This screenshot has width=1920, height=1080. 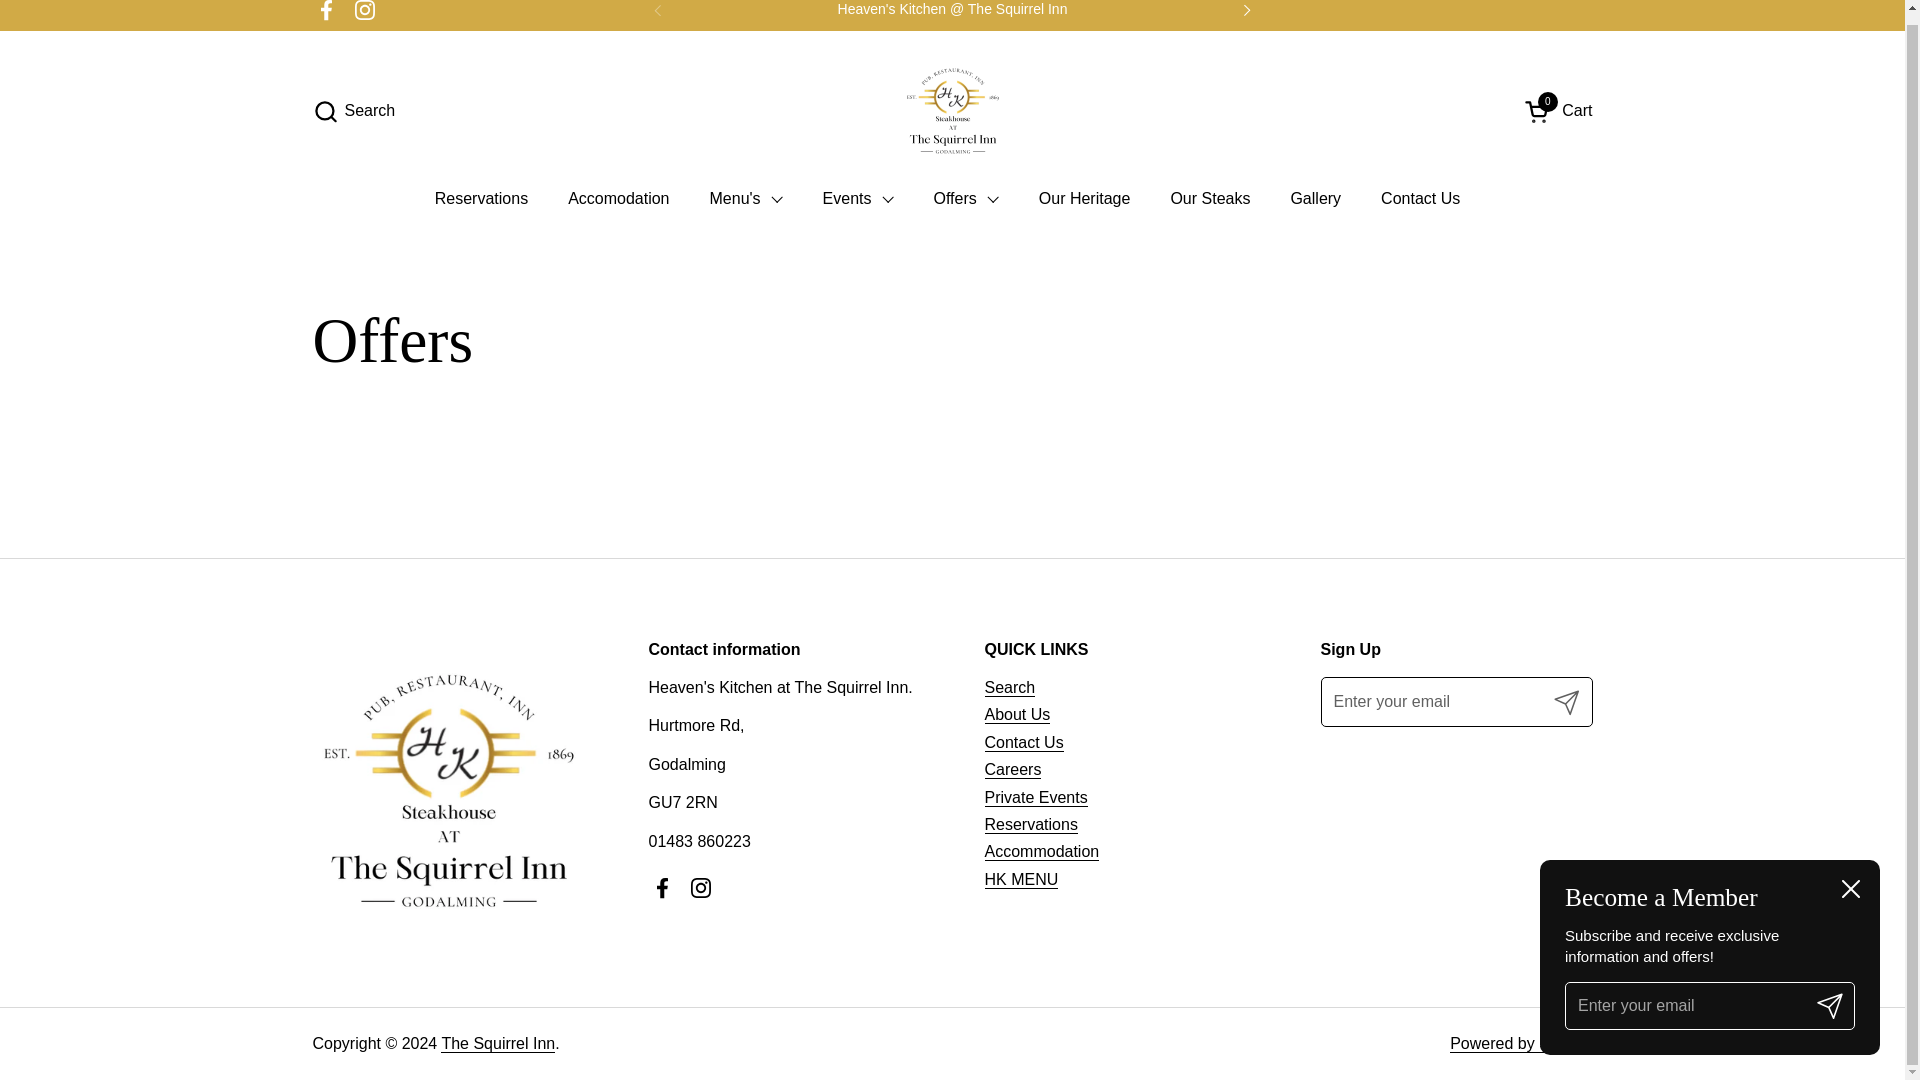 I want to click on Instagram, so click(x=364, y=14).